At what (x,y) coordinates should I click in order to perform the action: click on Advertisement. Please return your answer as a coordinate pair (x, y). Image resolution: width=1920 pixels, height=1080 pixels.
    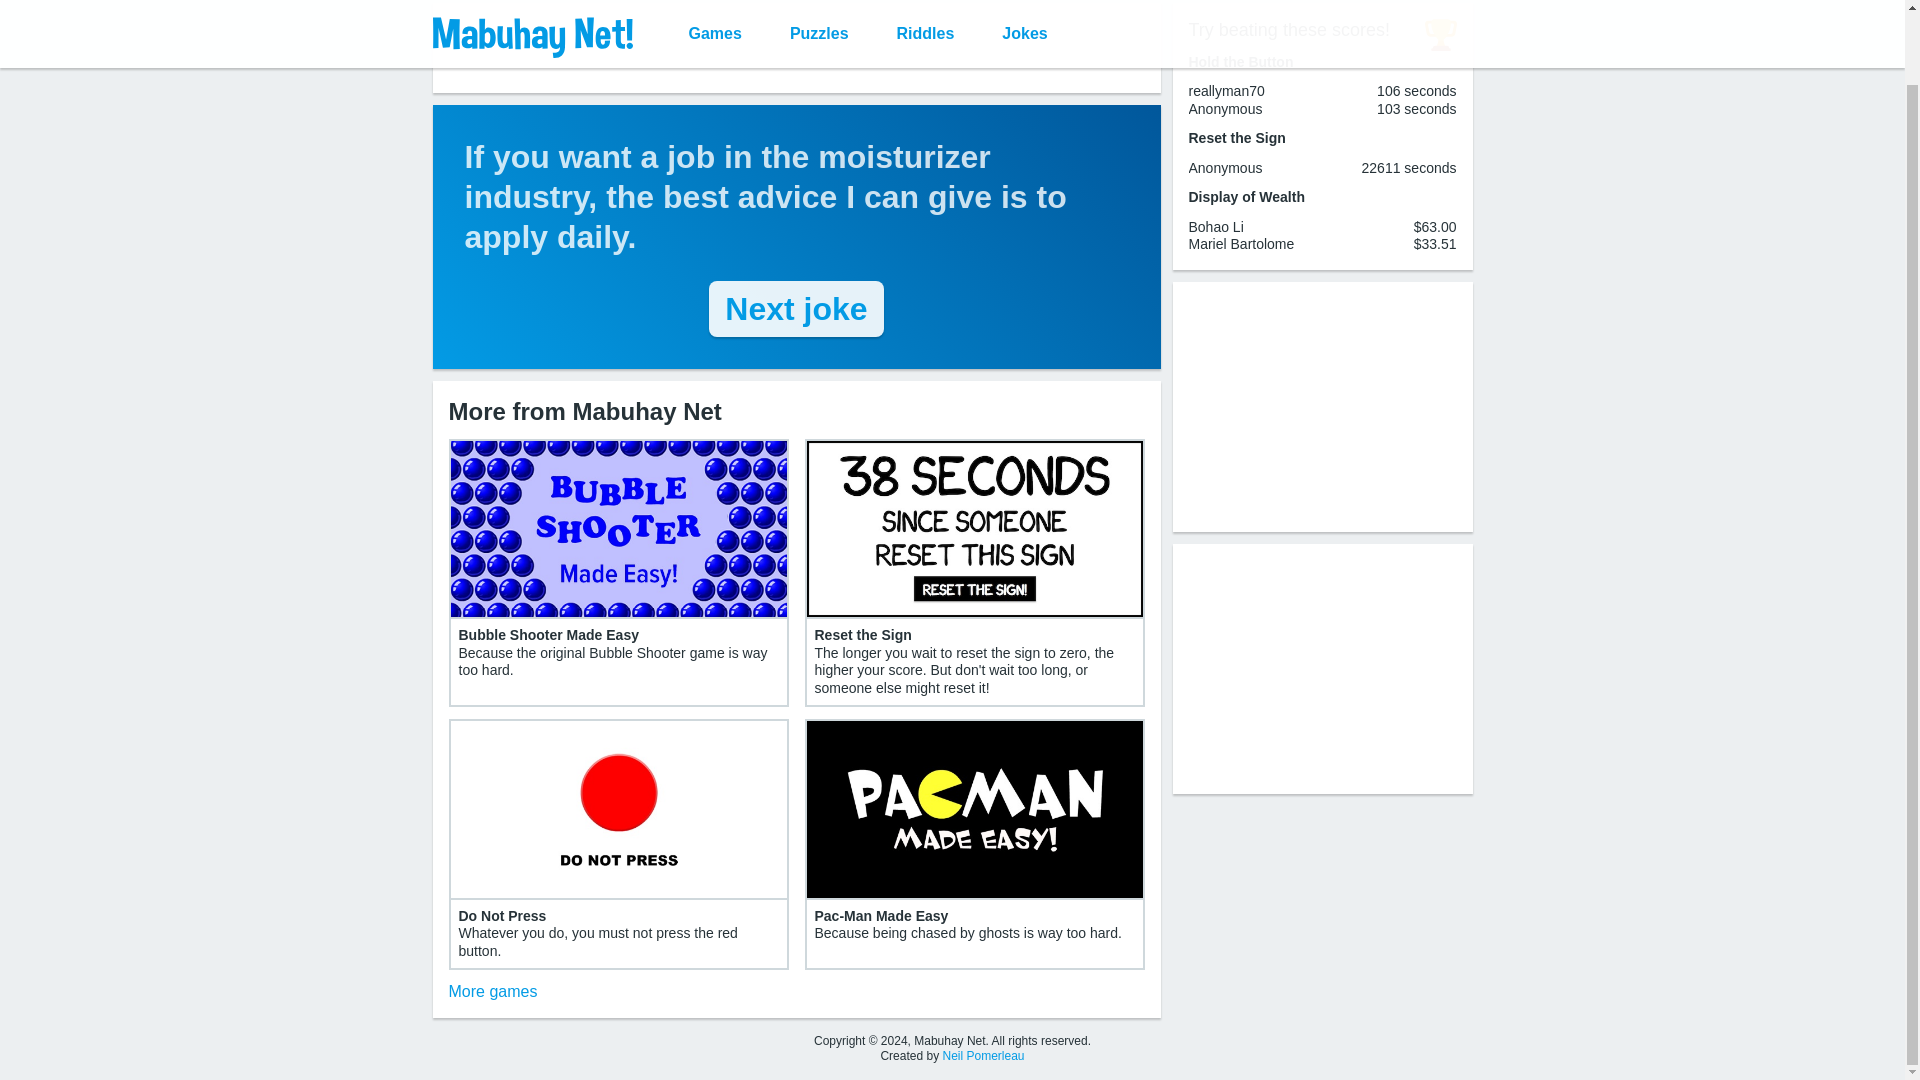
    Looking at the image, I should click on (1322, 406).